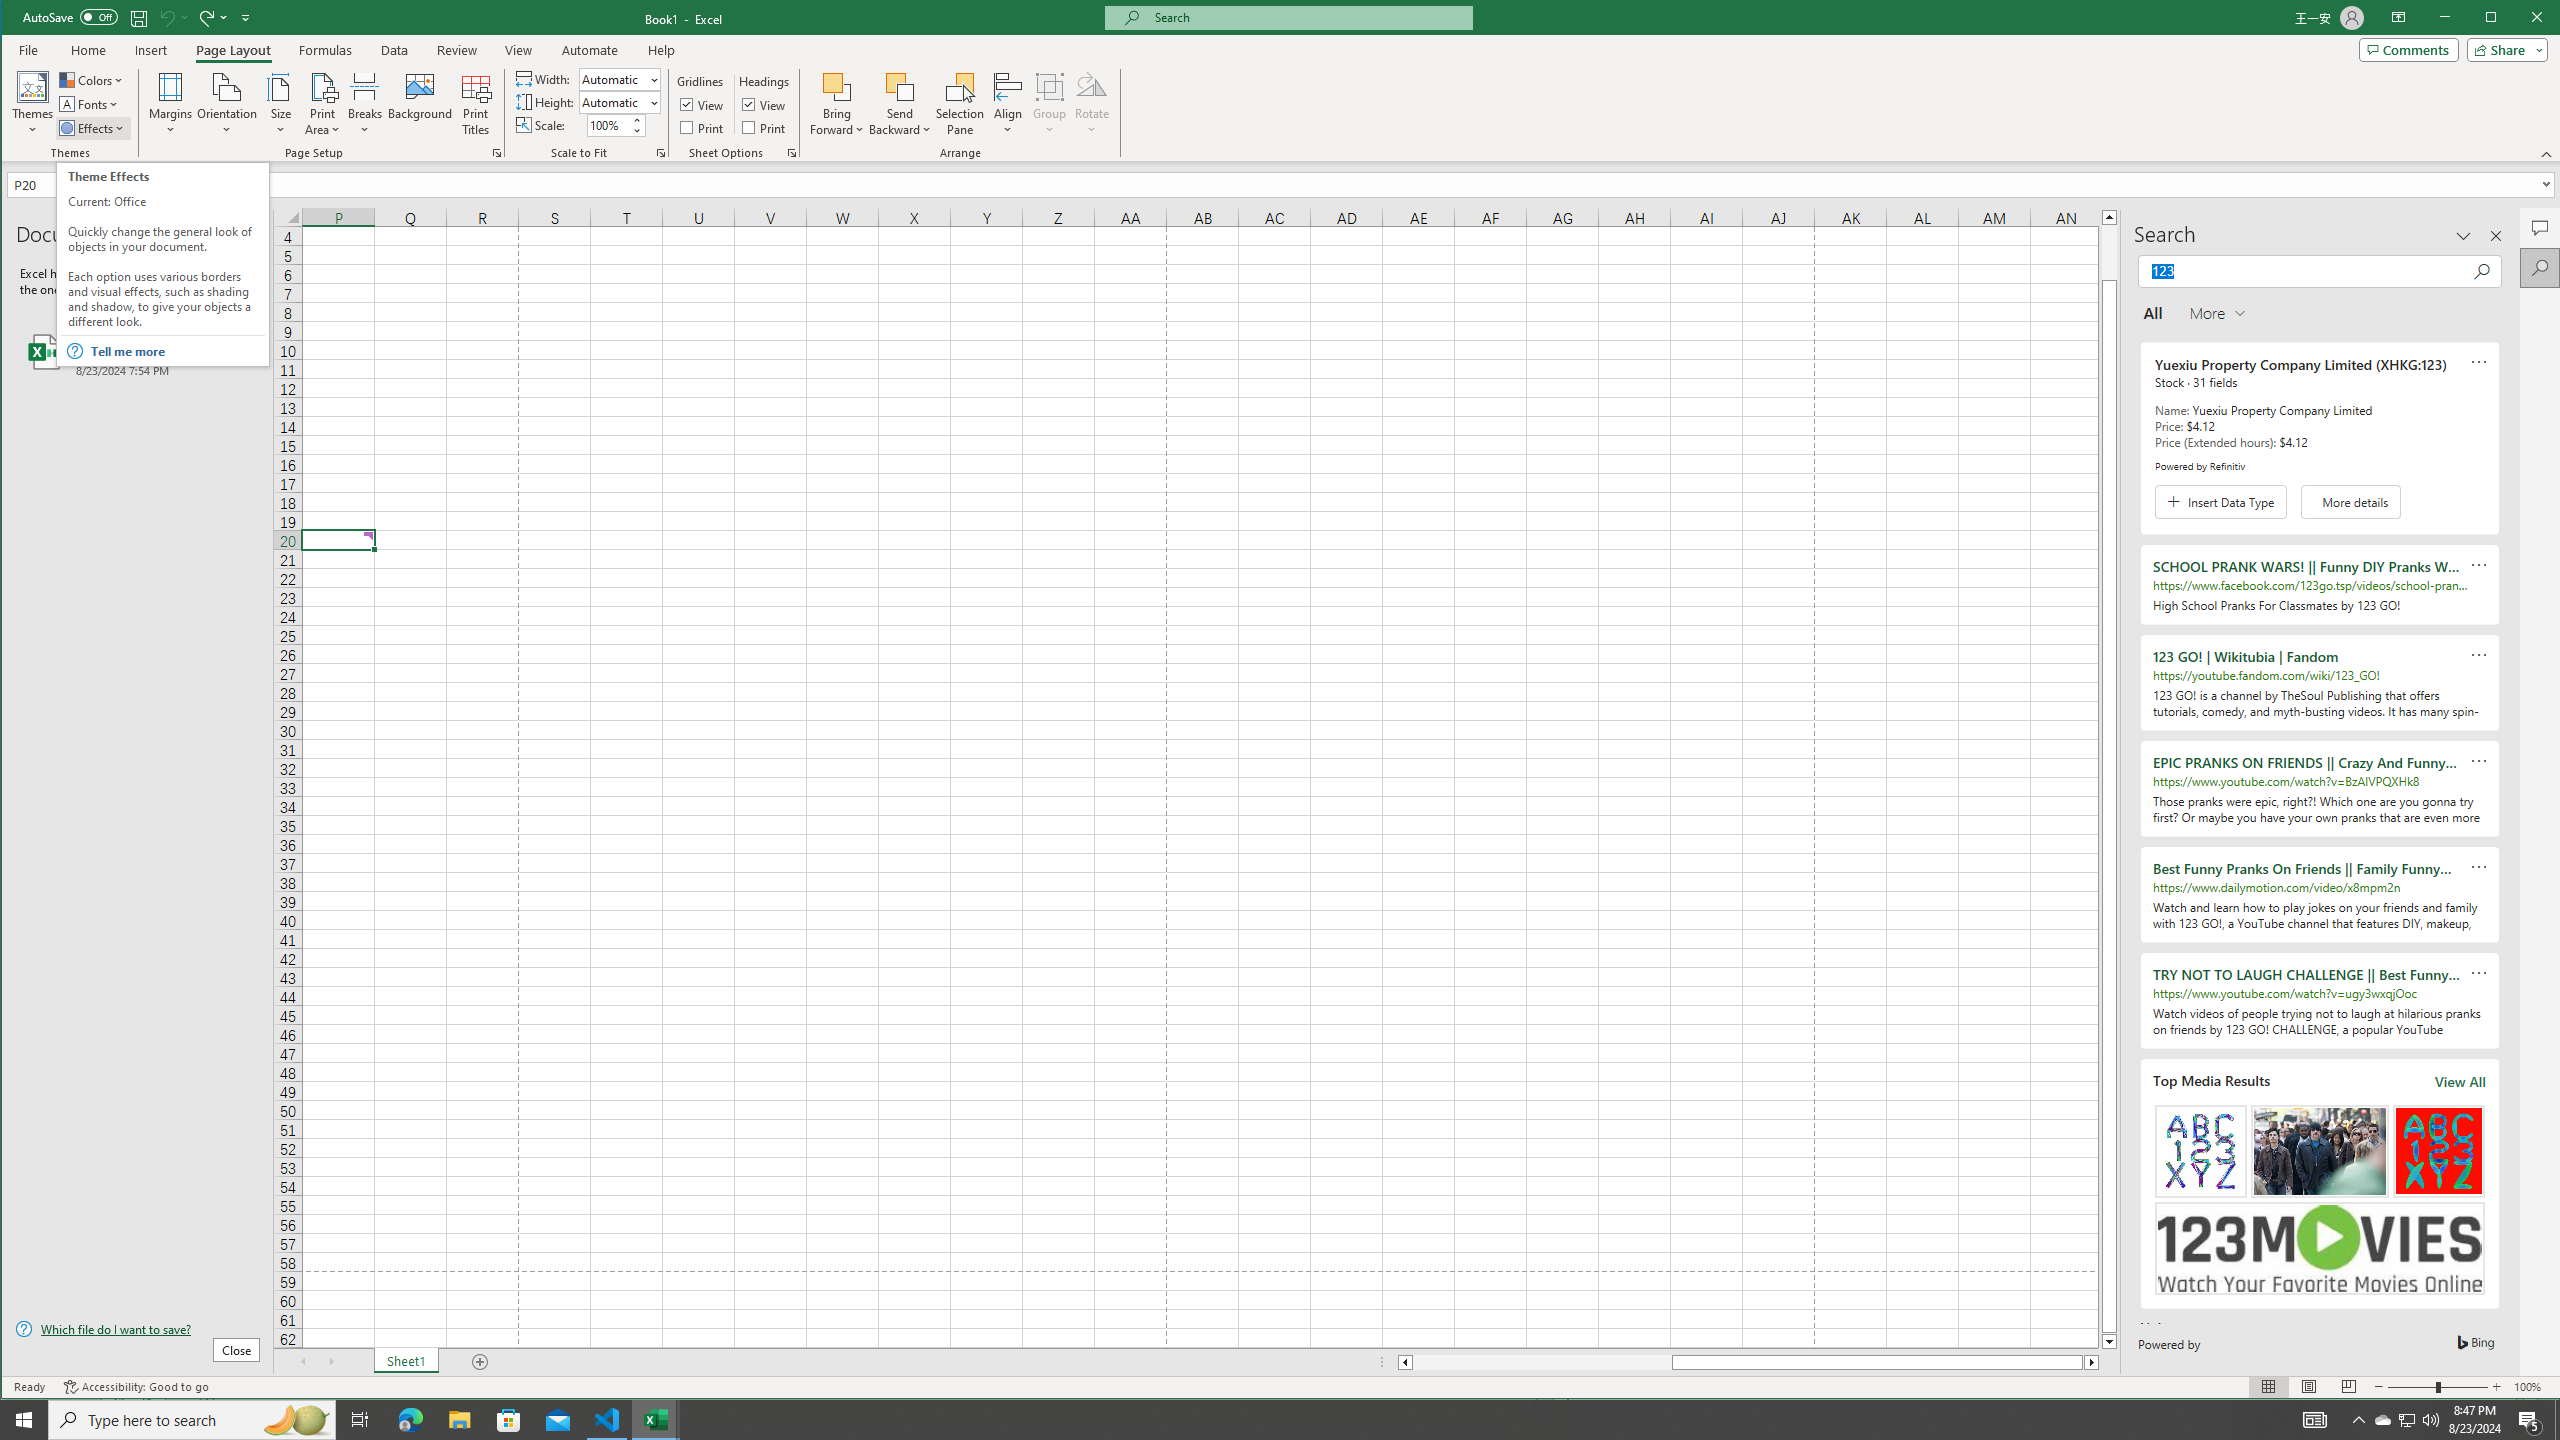  Describe the element at coordinates (660, 153) in the screenshot. I see `Page Setup` at that location.